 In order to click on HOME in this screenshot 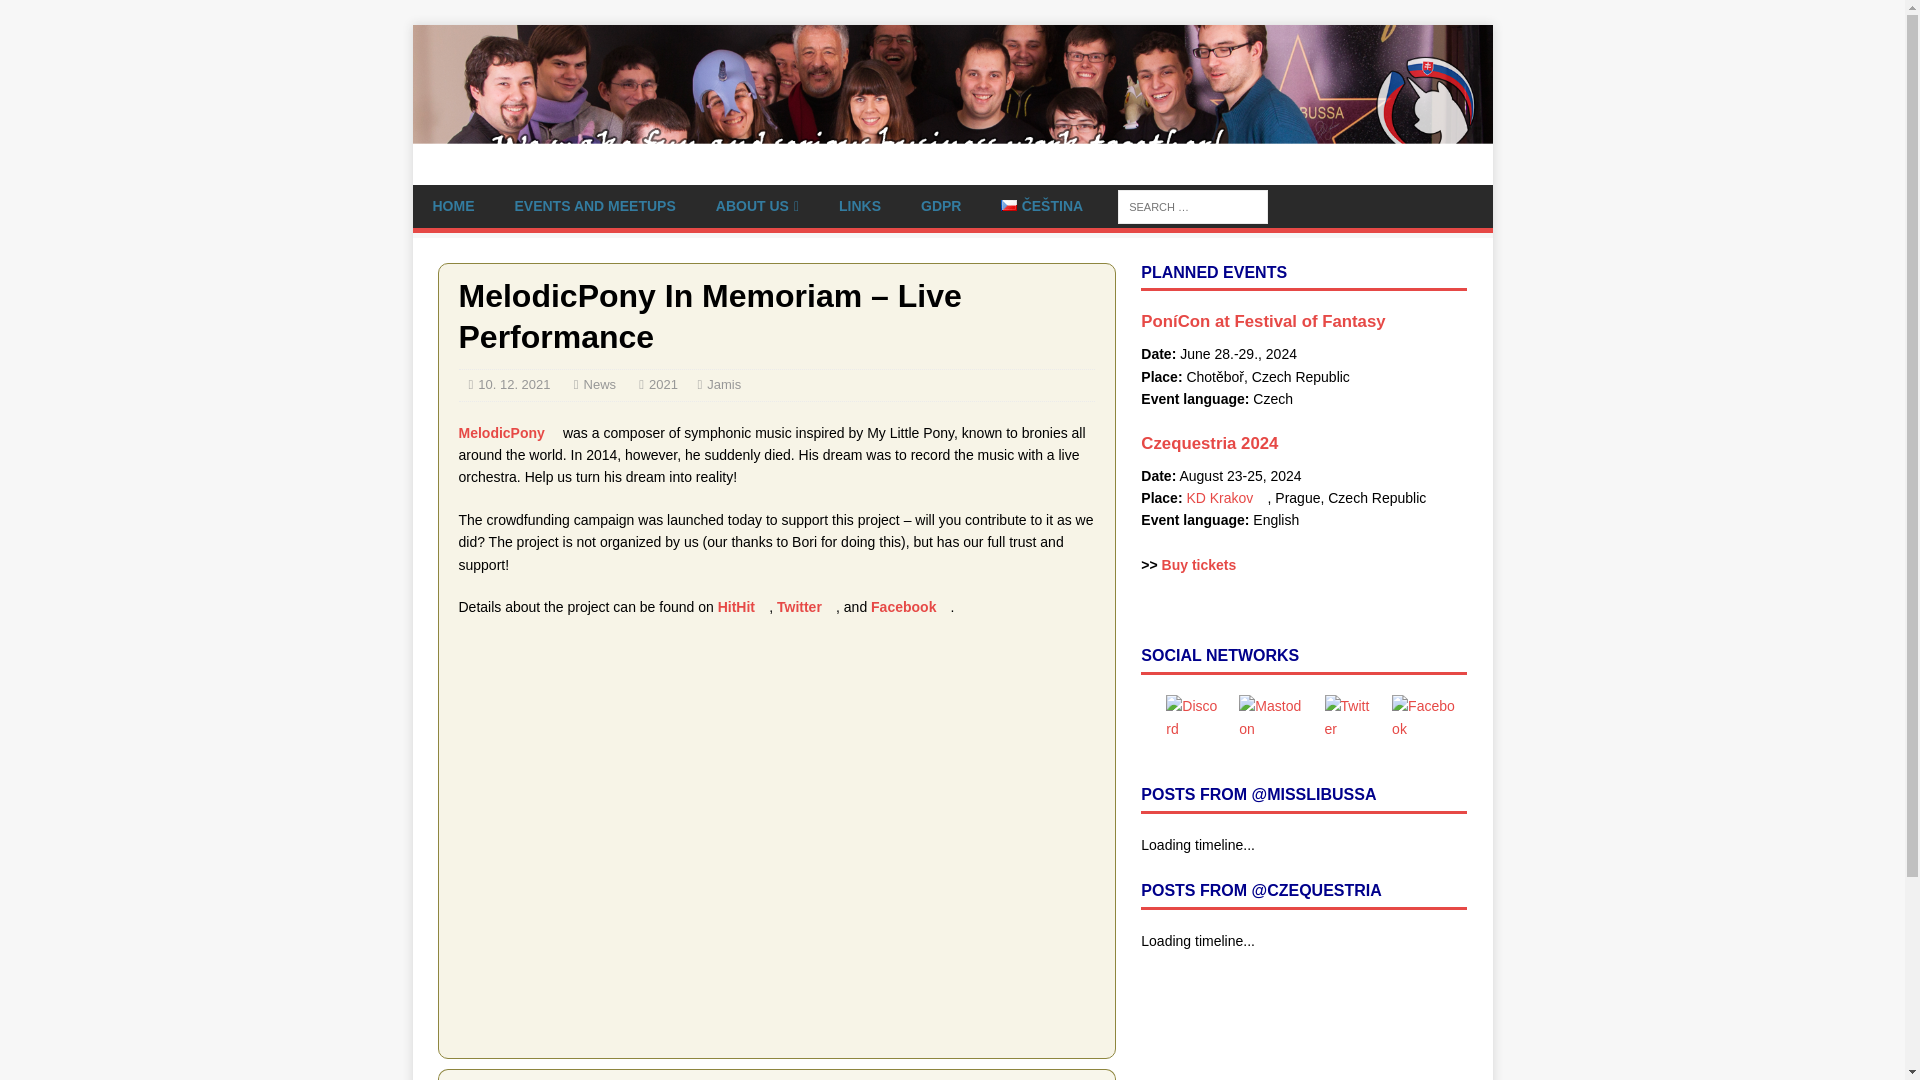, I will do `click(452, 205)`.